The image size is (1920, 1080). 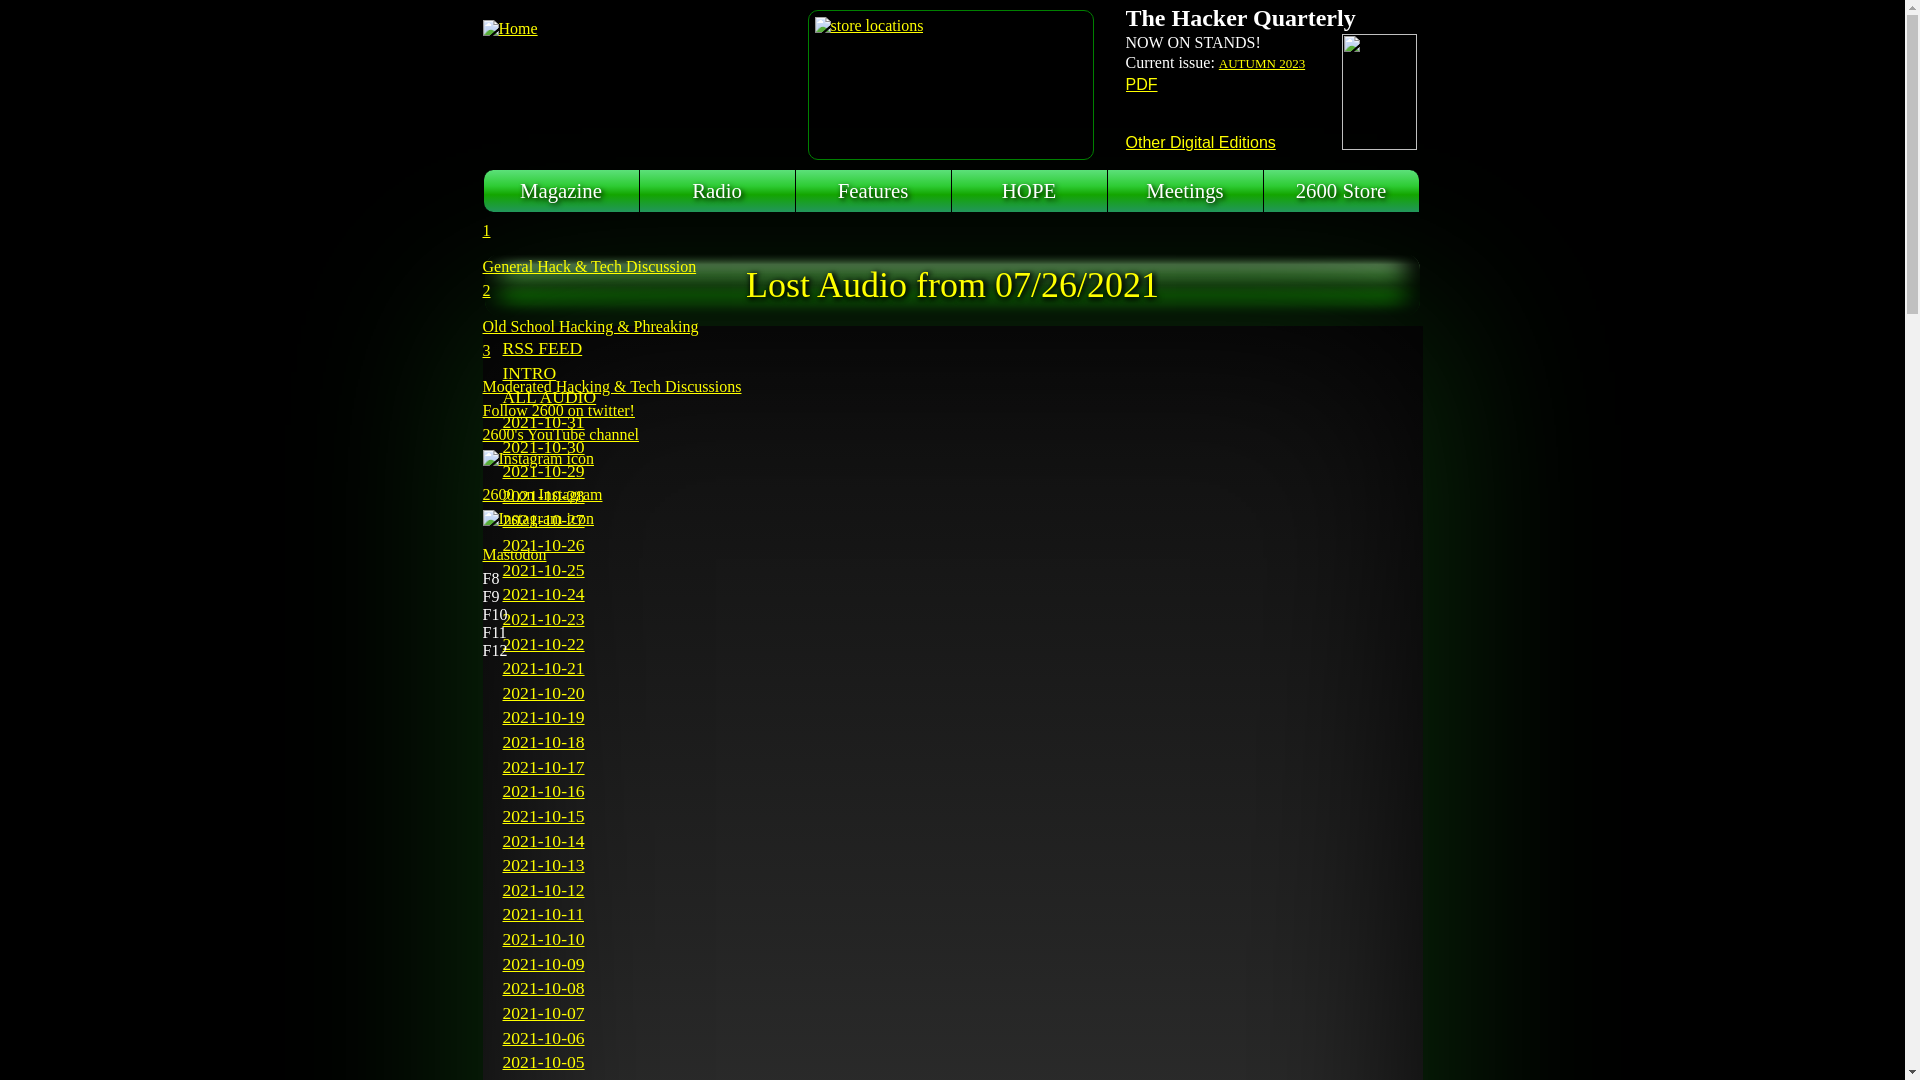 I want to click on 2021-10-05, so click(x=543, y=1062).